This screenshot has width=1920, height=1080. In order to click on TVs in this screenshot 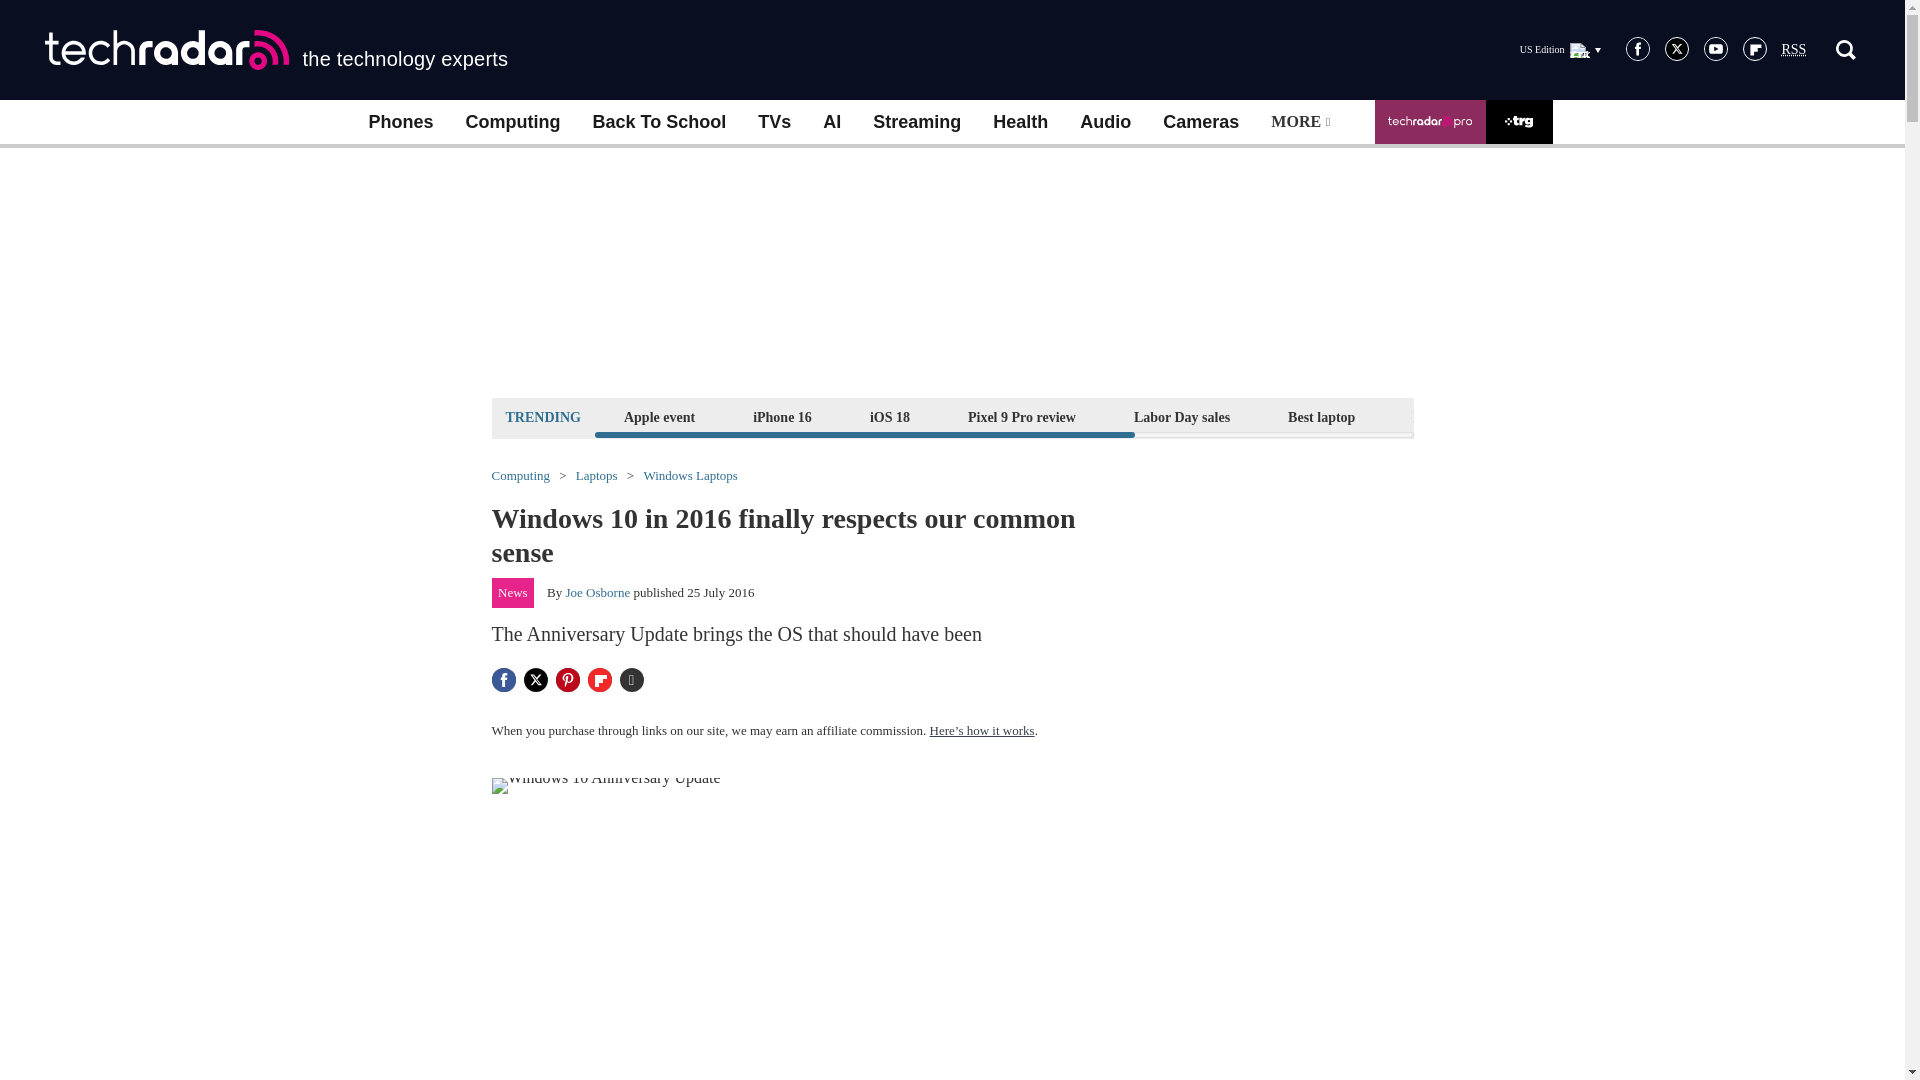, I will do `click(774, 122)`.